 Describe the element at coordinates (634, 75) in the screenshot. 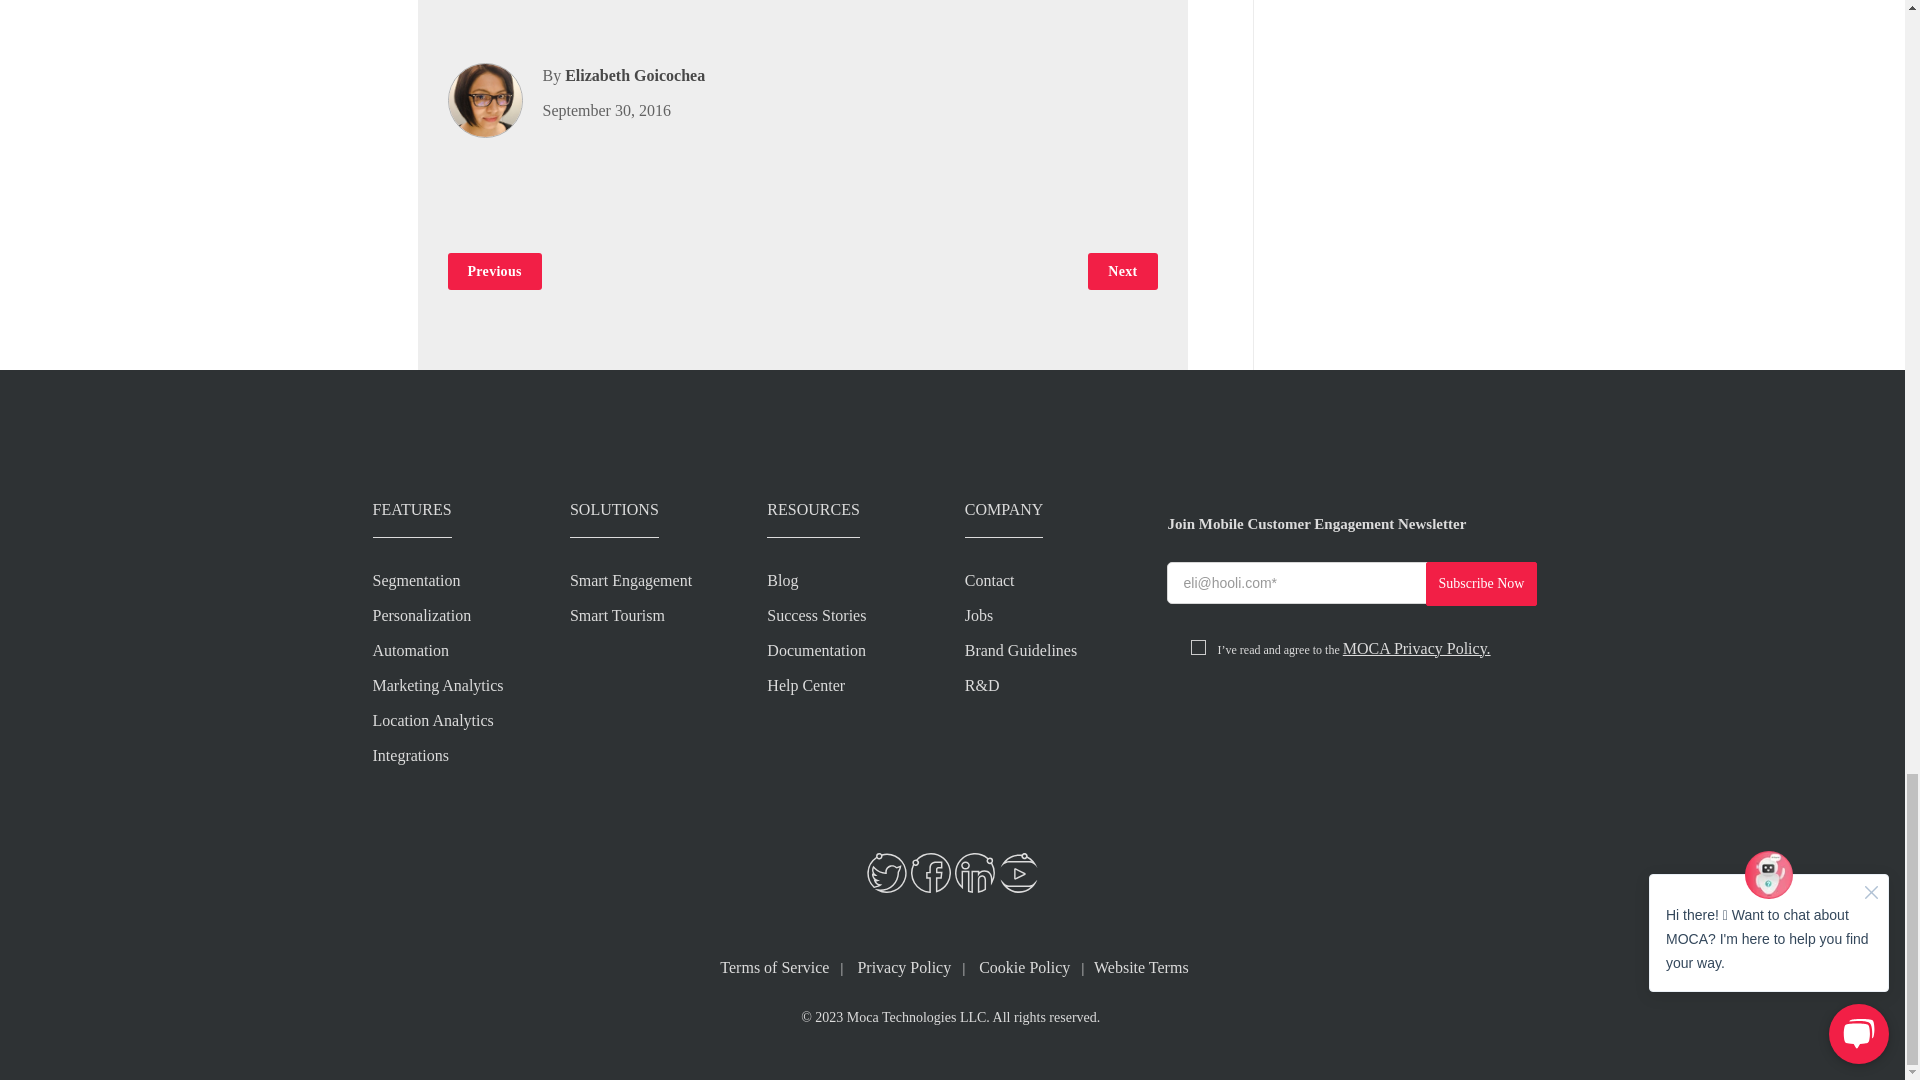

I see `Elizabeth Goicochea` at that location.